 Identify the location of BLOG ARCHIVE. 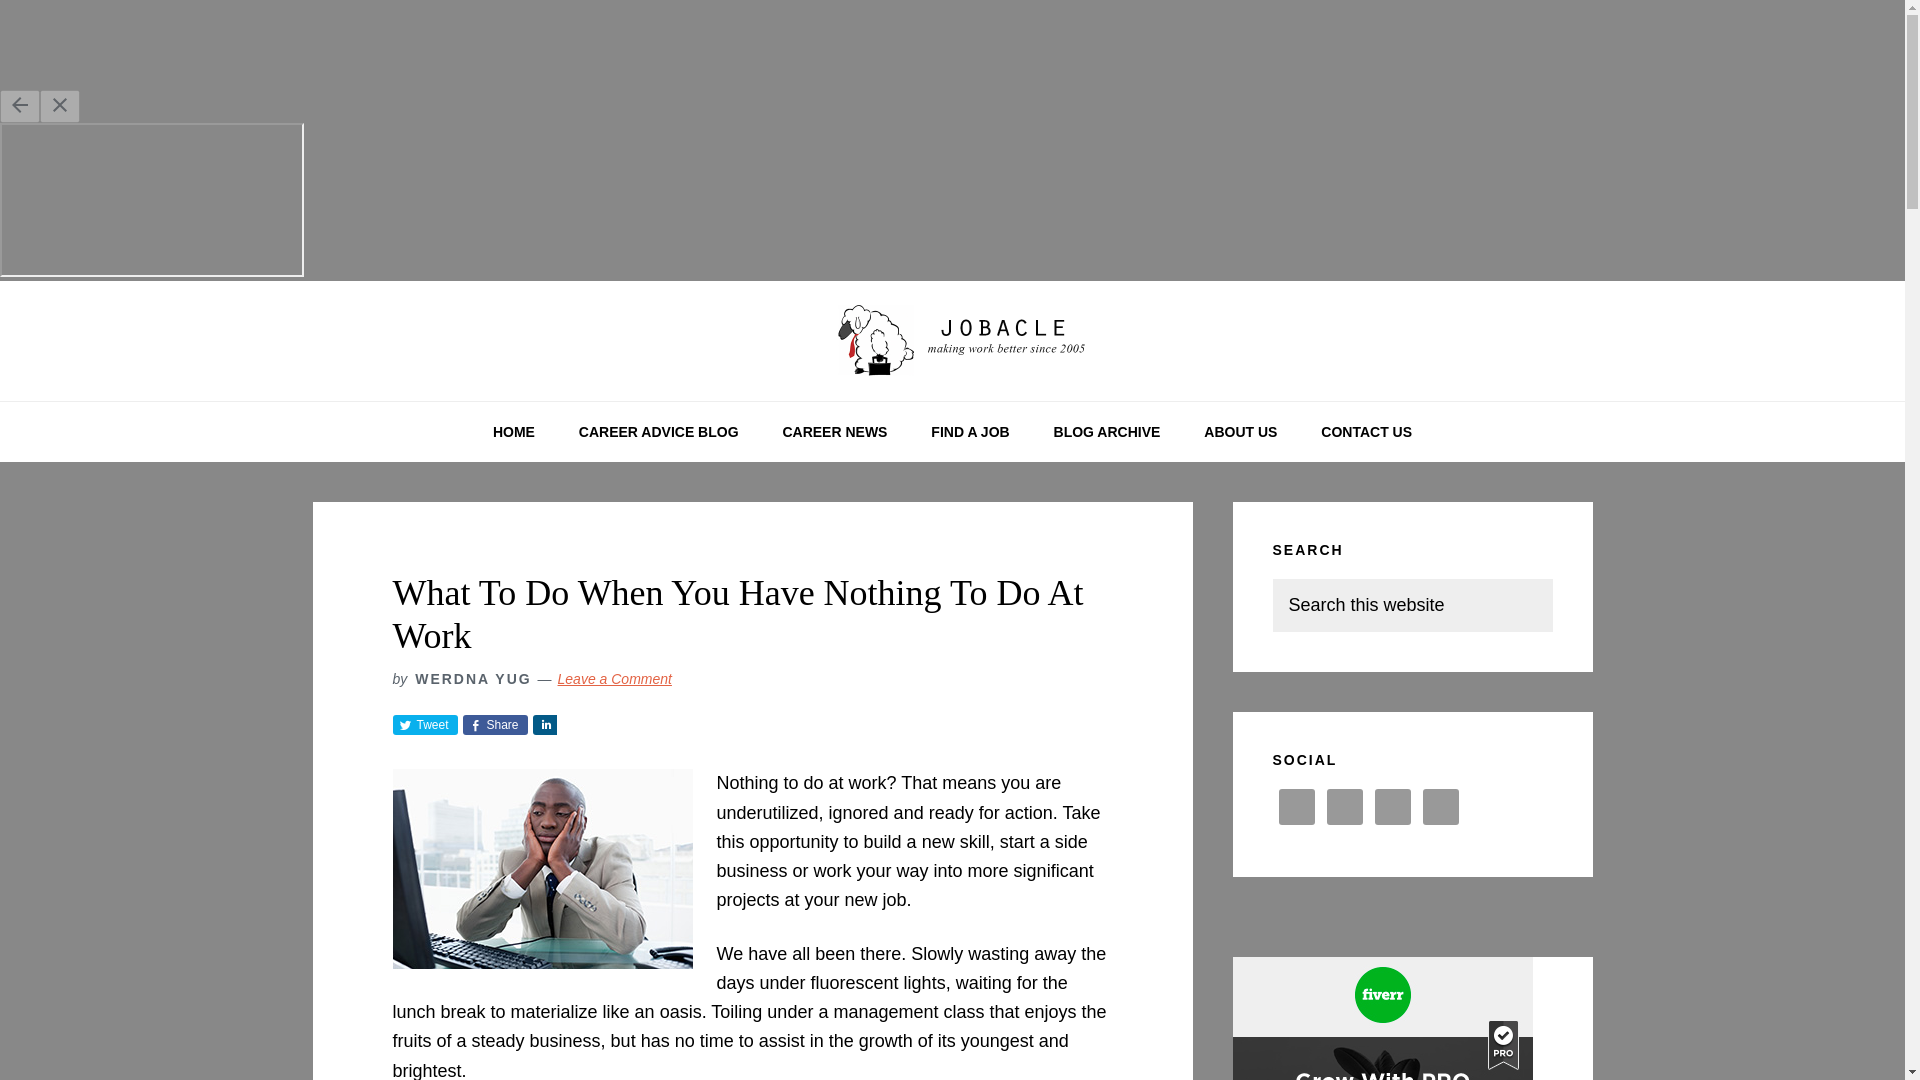
(1107, 432).